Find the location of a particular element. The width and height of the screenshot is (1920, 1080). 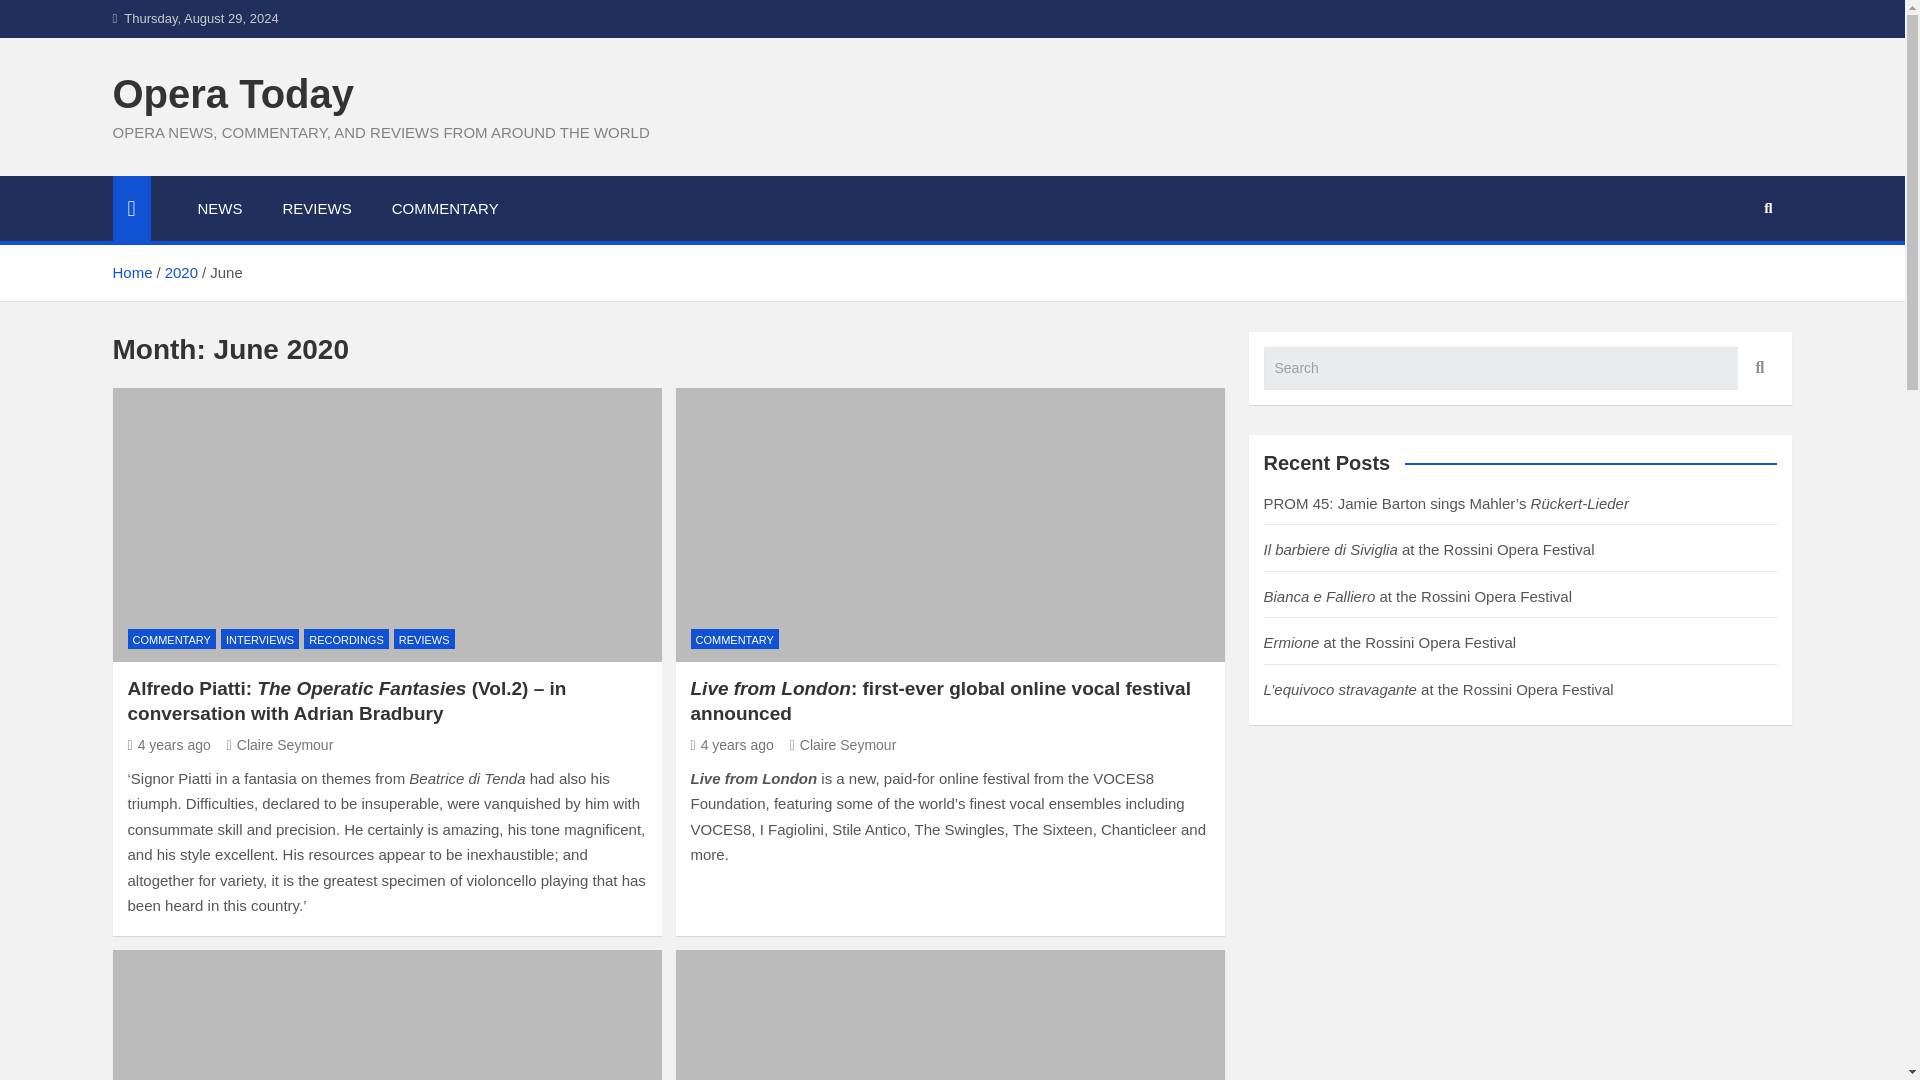

REVIEWS is located at coordinates (424, 639).